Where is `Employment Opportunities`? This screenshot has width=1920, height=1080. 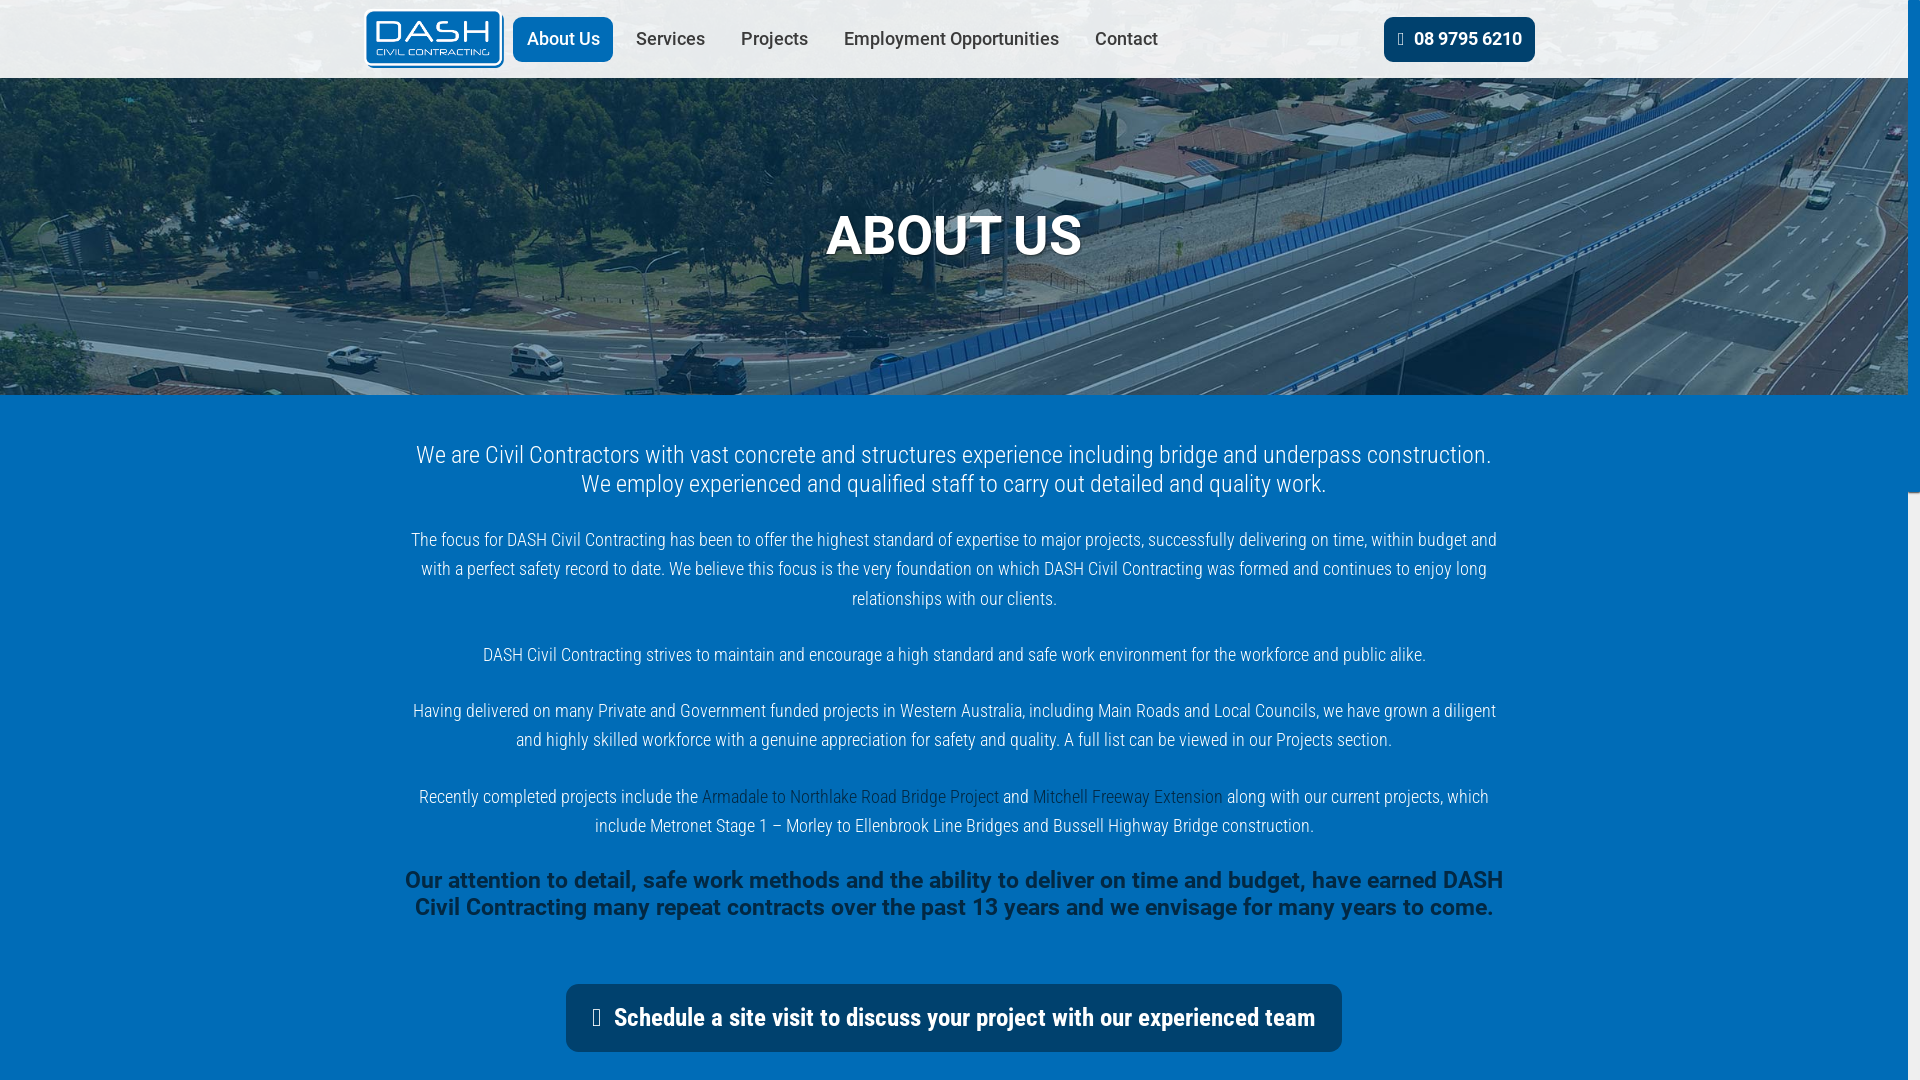 Employment Opportunities is located at coordinates (951, 38).